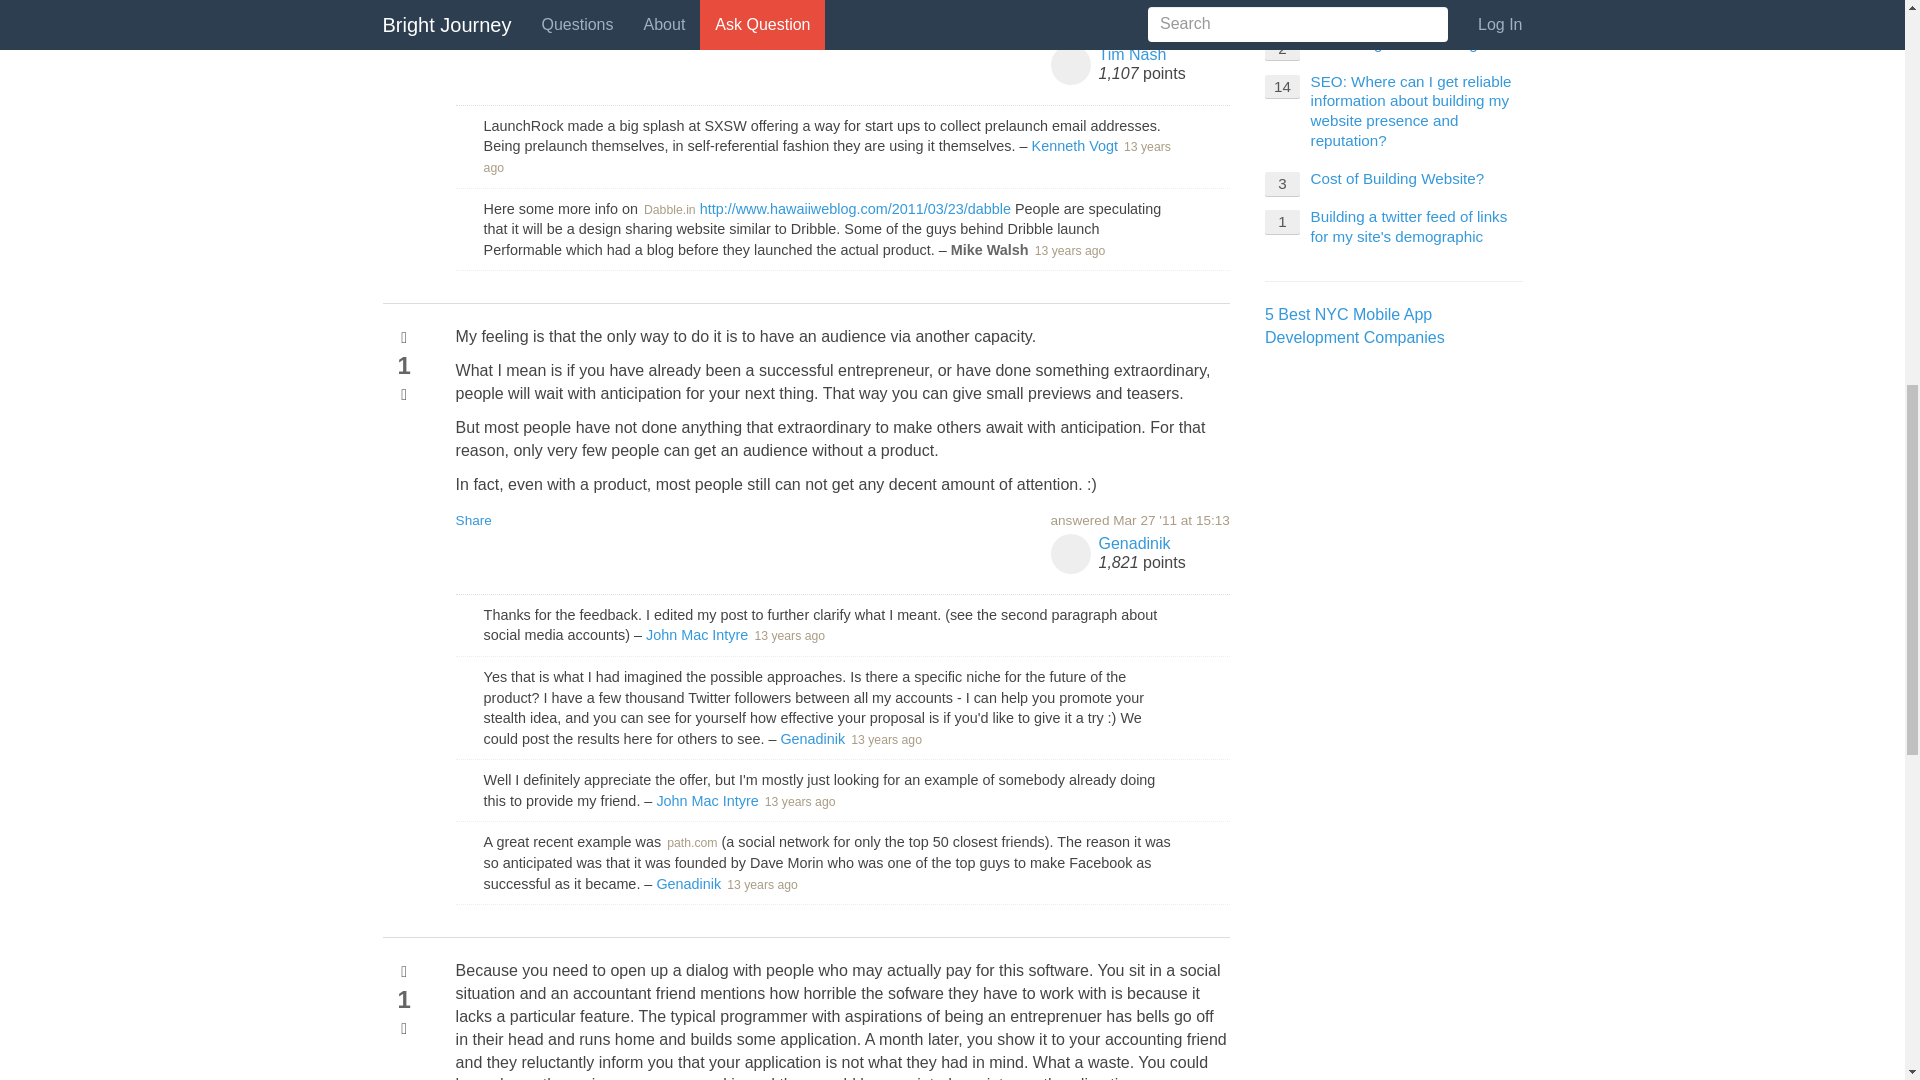  I want to click on You need to be logged in to vote, so click(404, 1028).